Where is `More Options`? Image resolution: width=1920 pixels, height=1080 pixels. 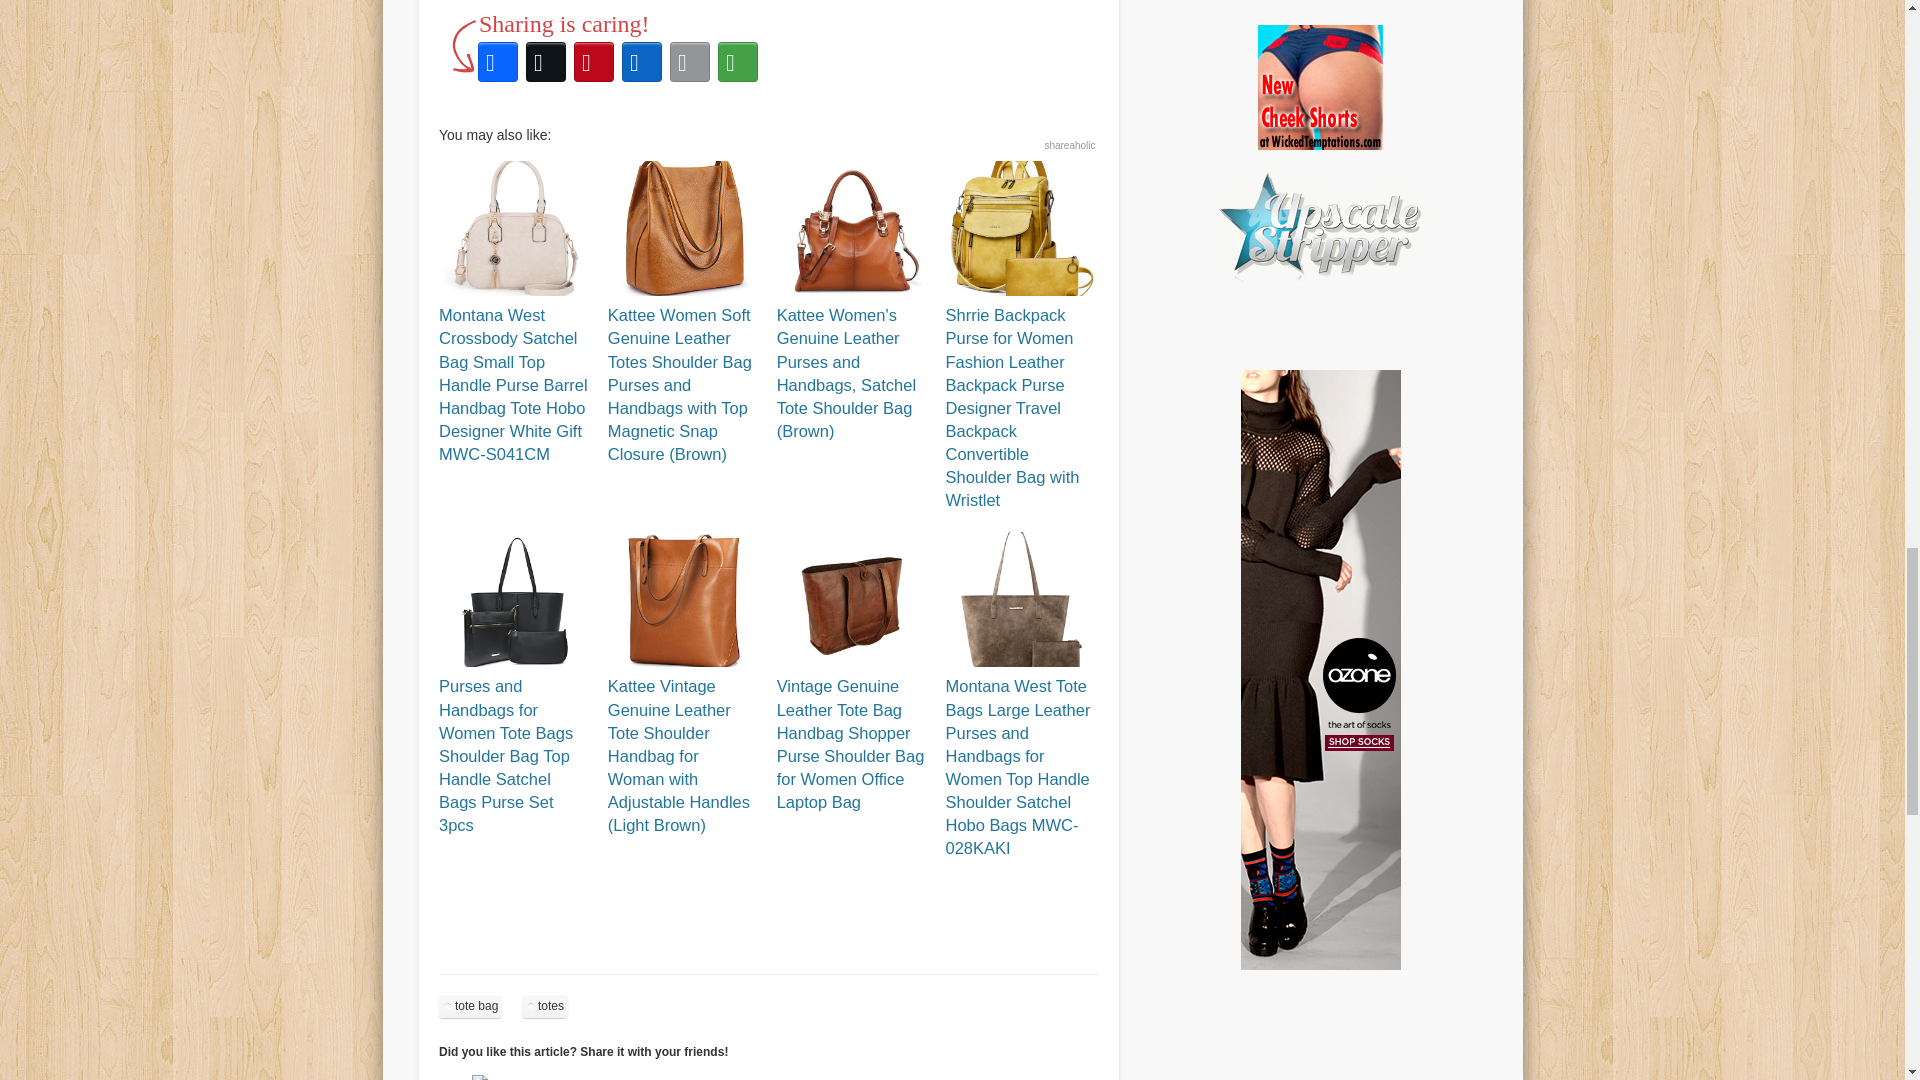 More Options is located at coordinates (738, 62).